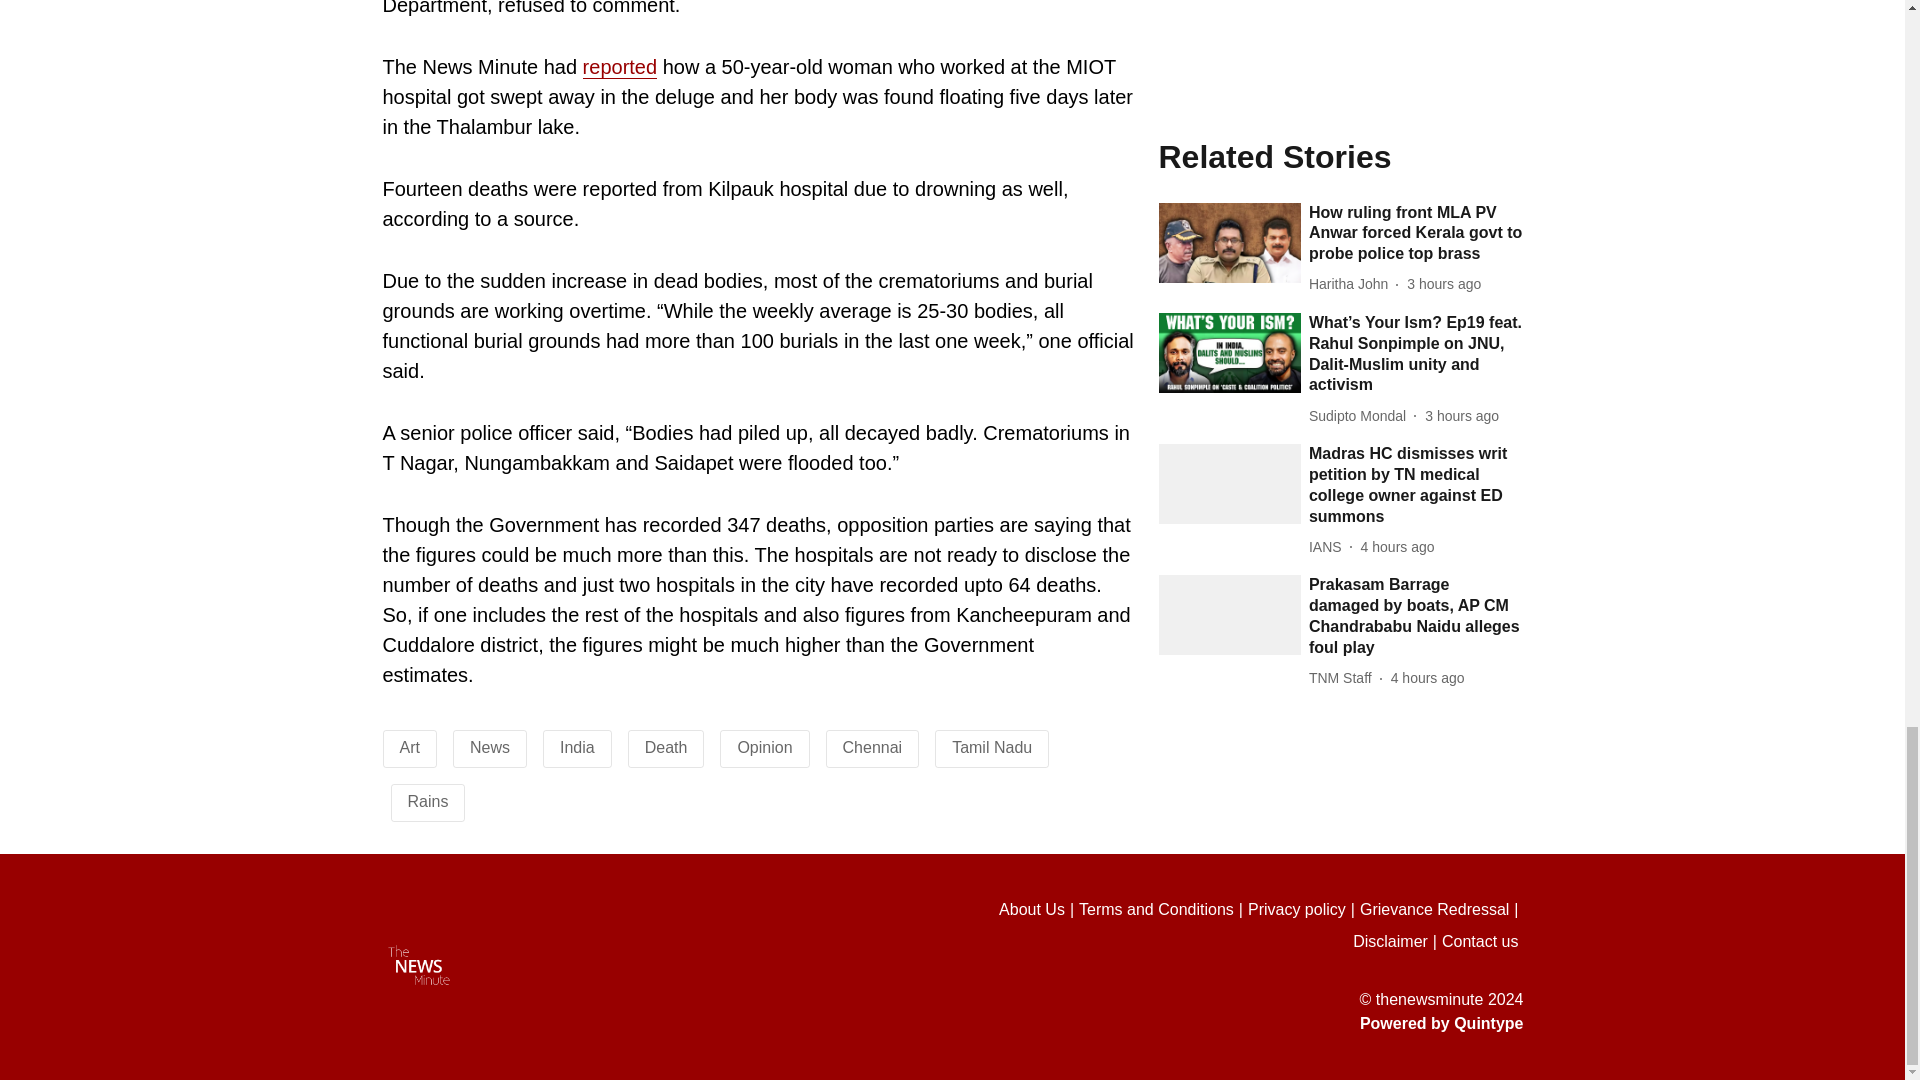 This screenshot has height=1080, width=1920. What do you see at coordinates (666, 747) in the screenshot?
I see `Death` at bounding box center [666, 747].